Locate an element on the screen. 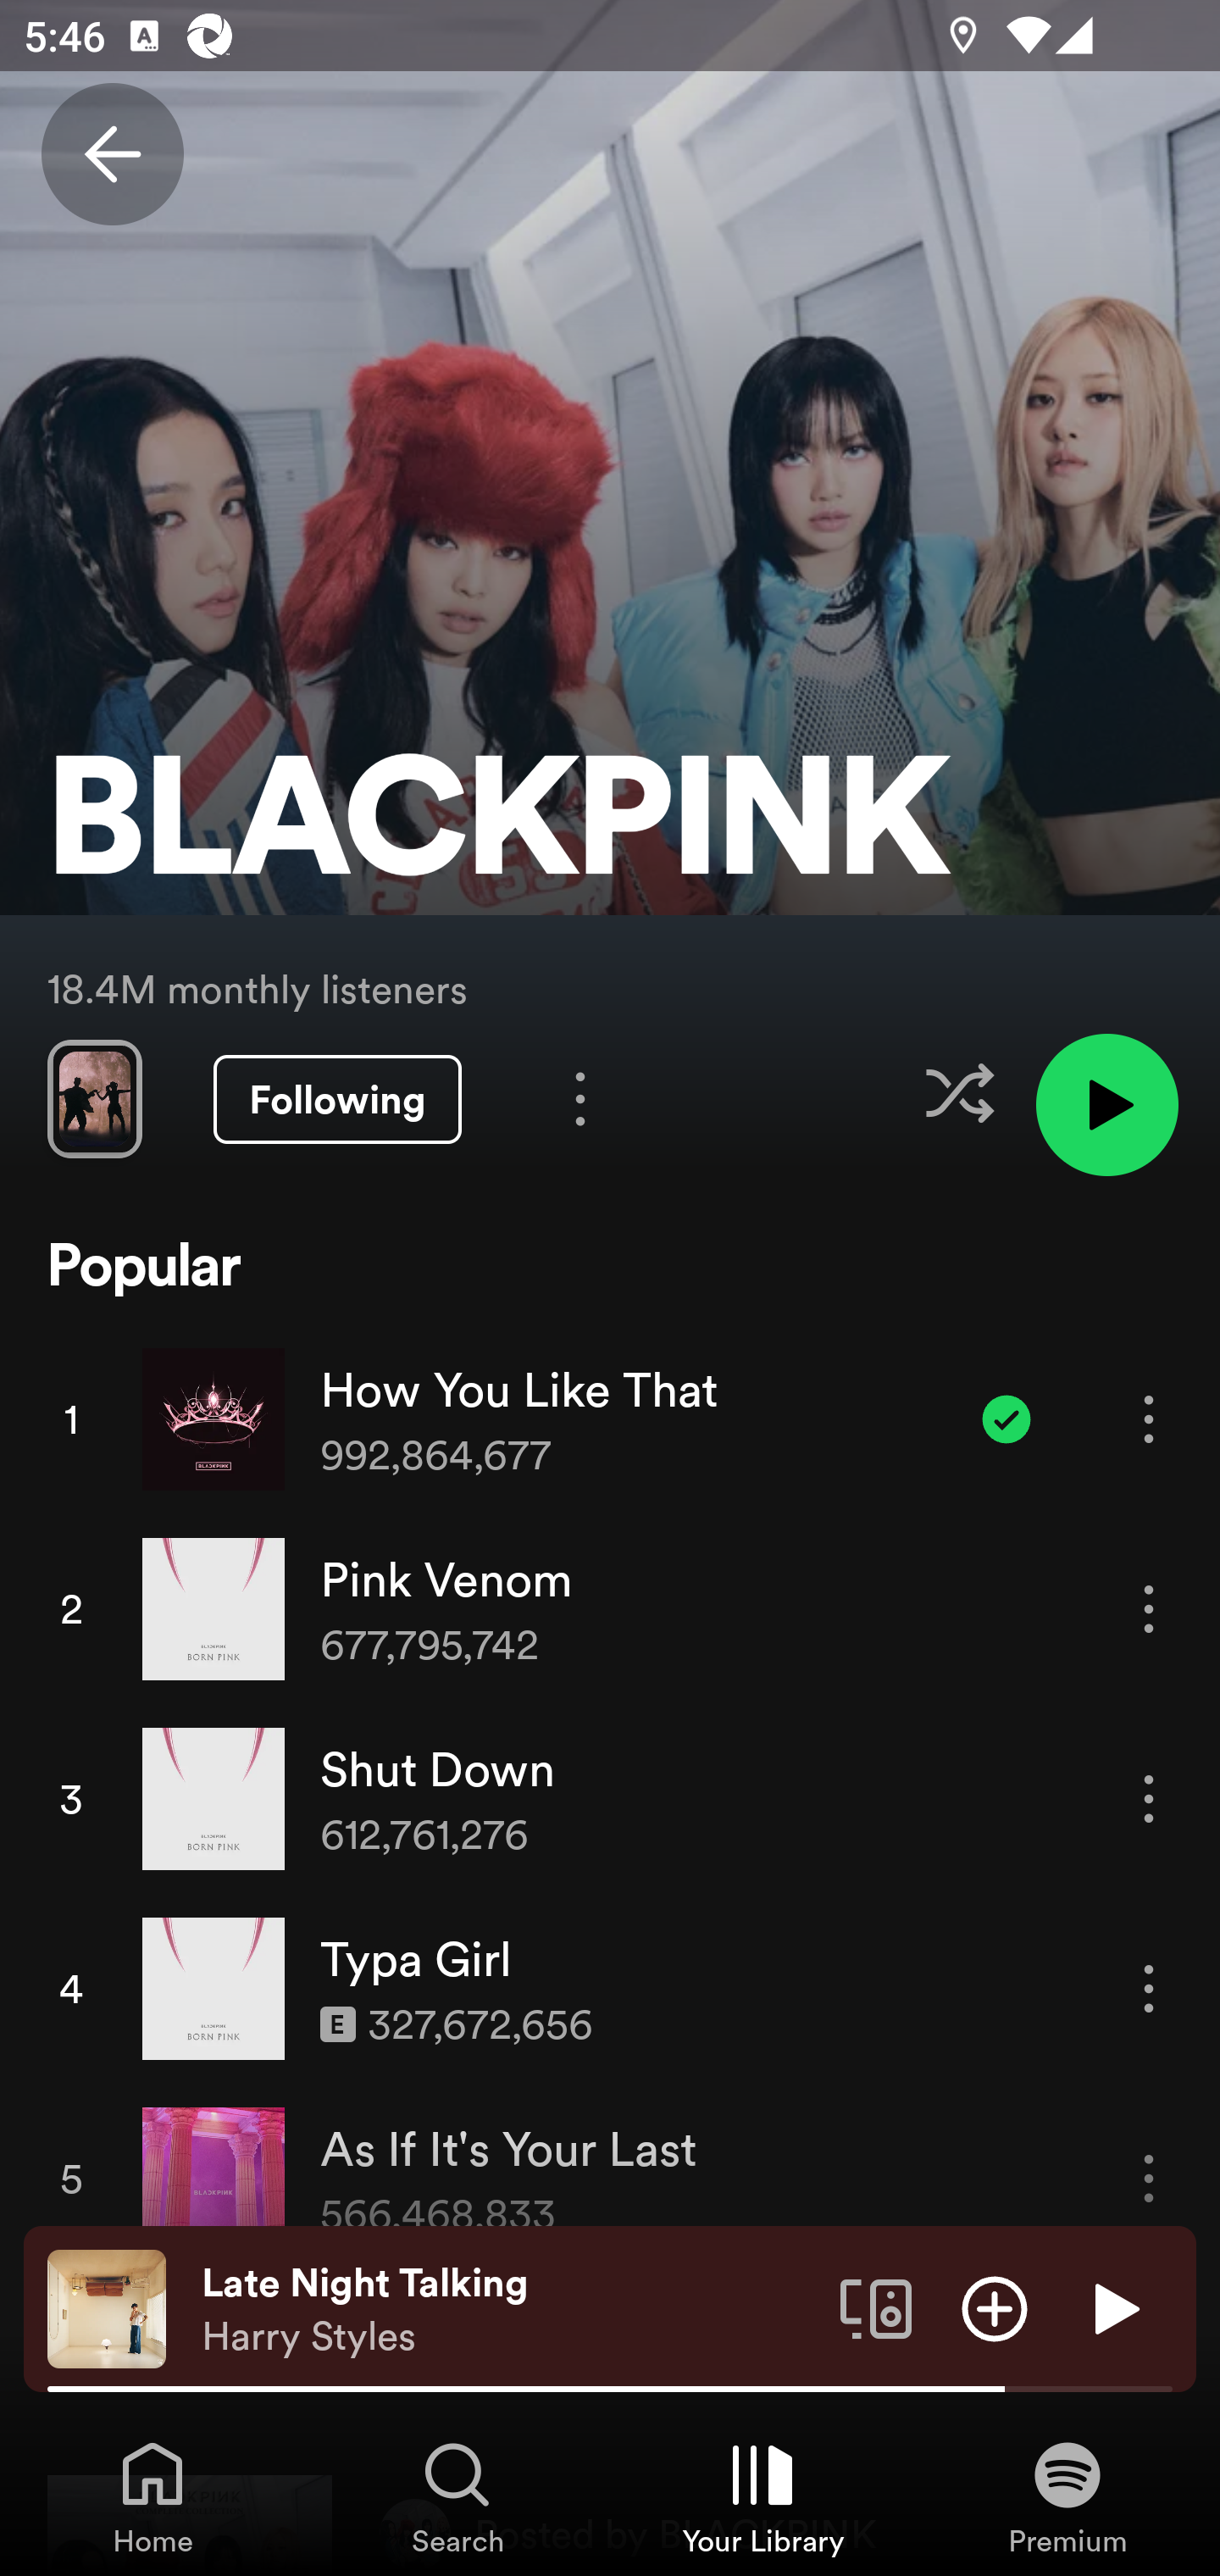 The height and width of the screenshot is (2576, 1220). Play artist is located at coordinates (1106, 1105).